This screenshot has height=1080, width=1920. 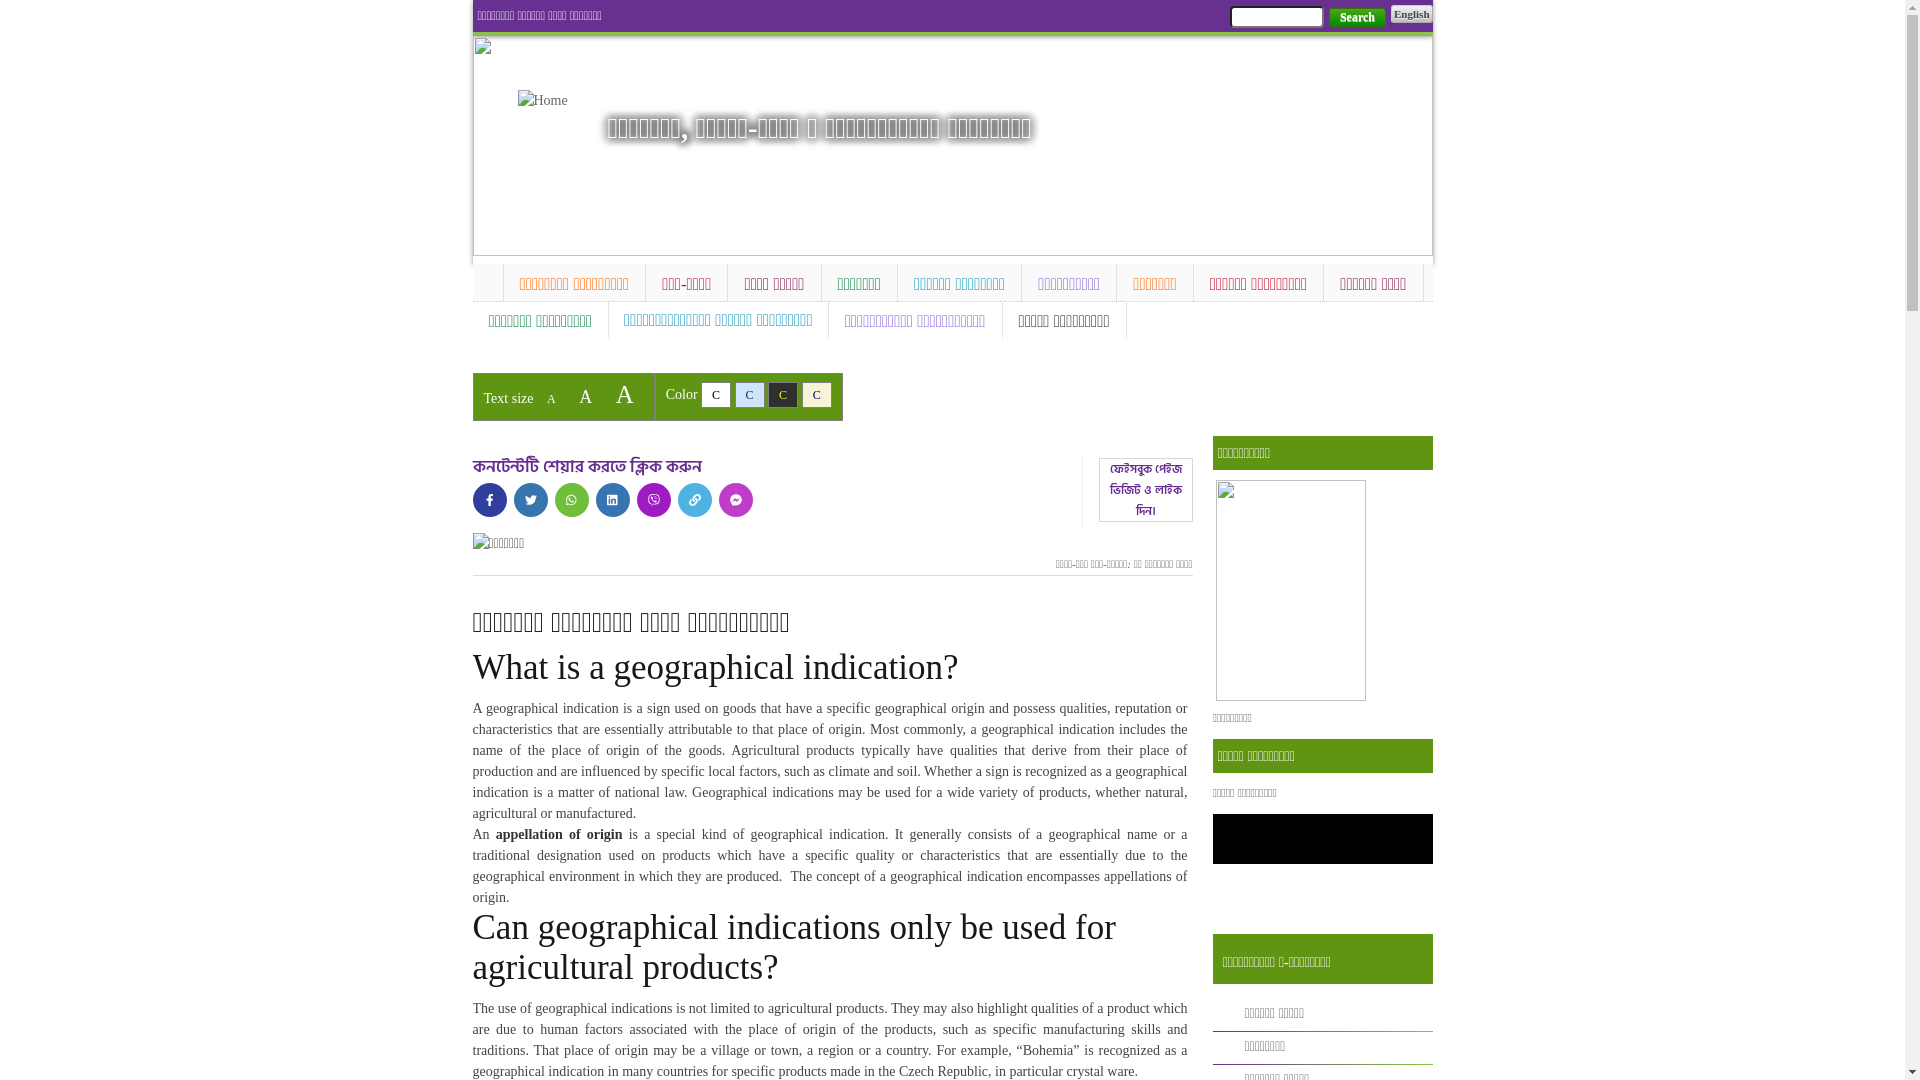 I want to click on C, so click(x=817, y=395).